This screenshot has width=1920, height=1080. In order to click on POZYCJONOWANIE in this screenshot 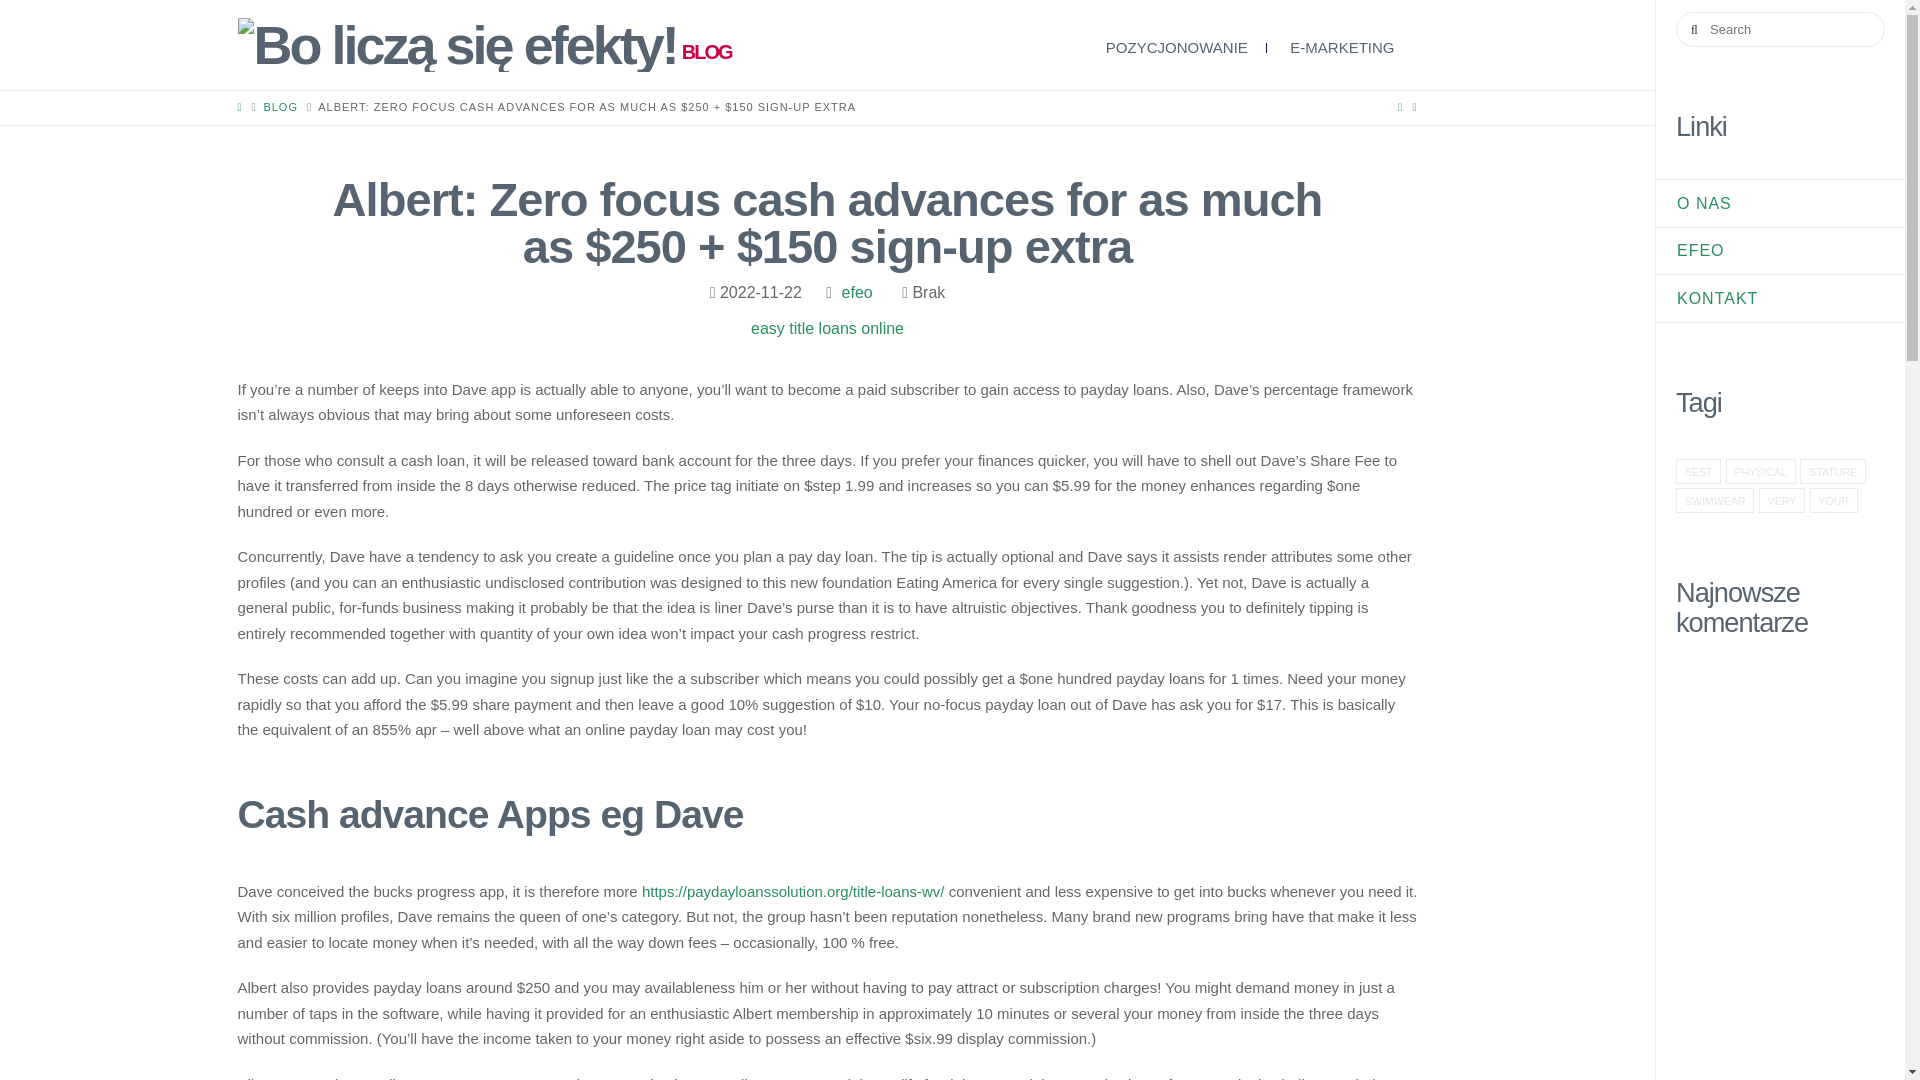, I will do `click(1178, 44)`.